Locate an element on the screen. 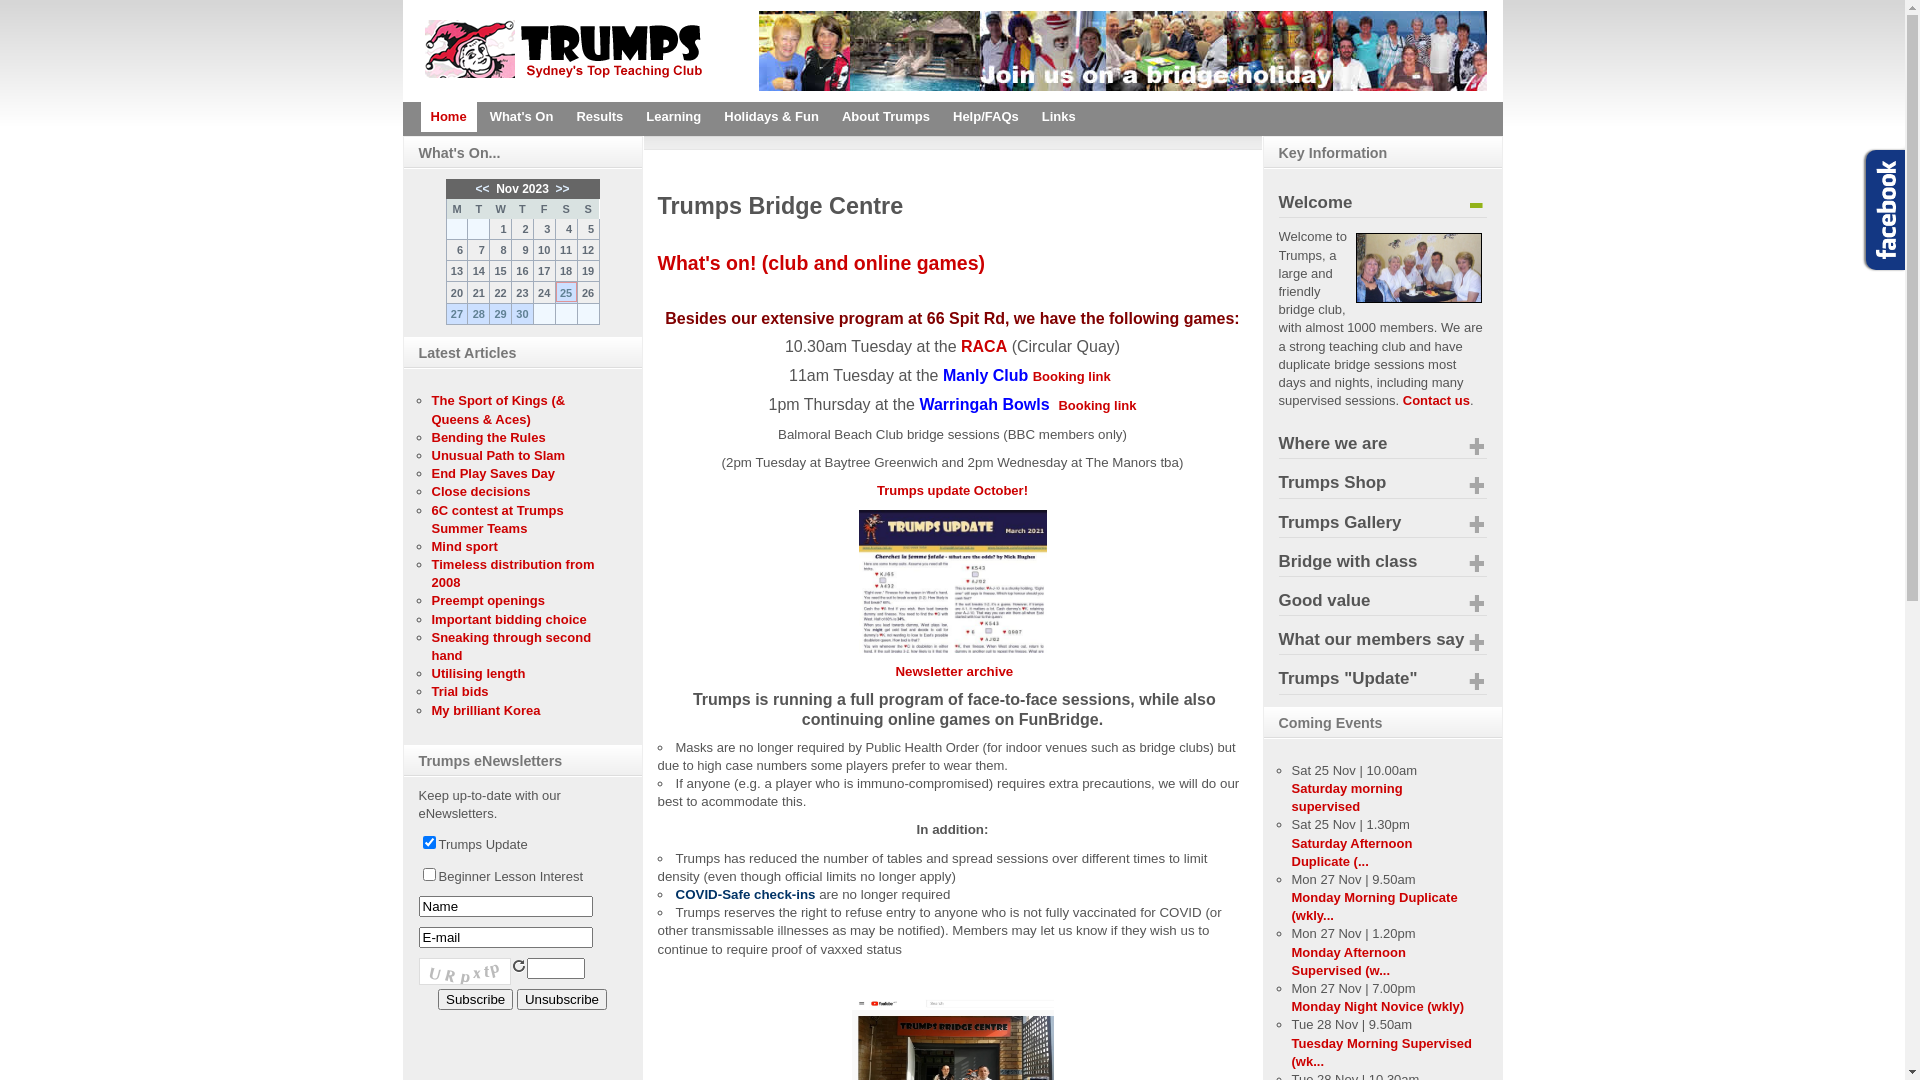  Booking link is located at coordinates (1097, 406).